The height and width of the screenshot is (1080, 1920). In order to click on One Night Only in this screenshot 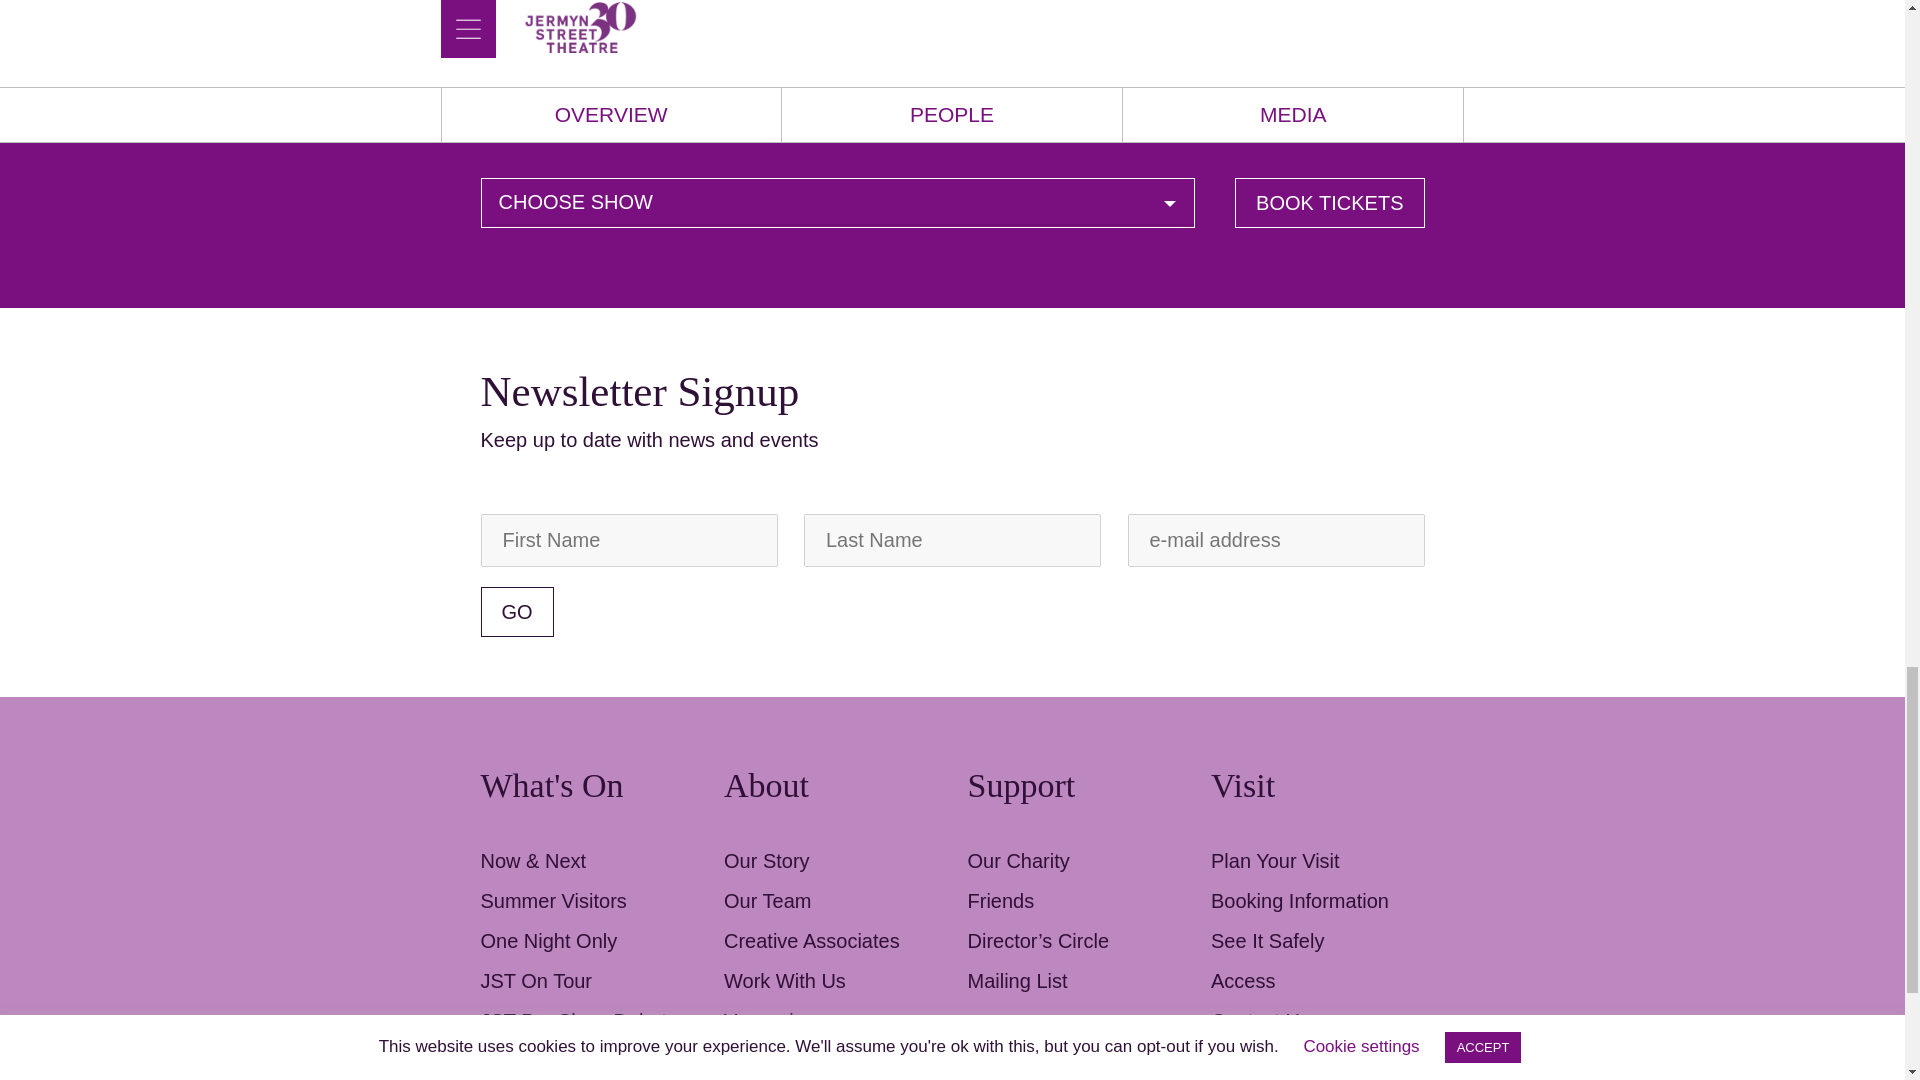, I will do `click(548, 940)`.